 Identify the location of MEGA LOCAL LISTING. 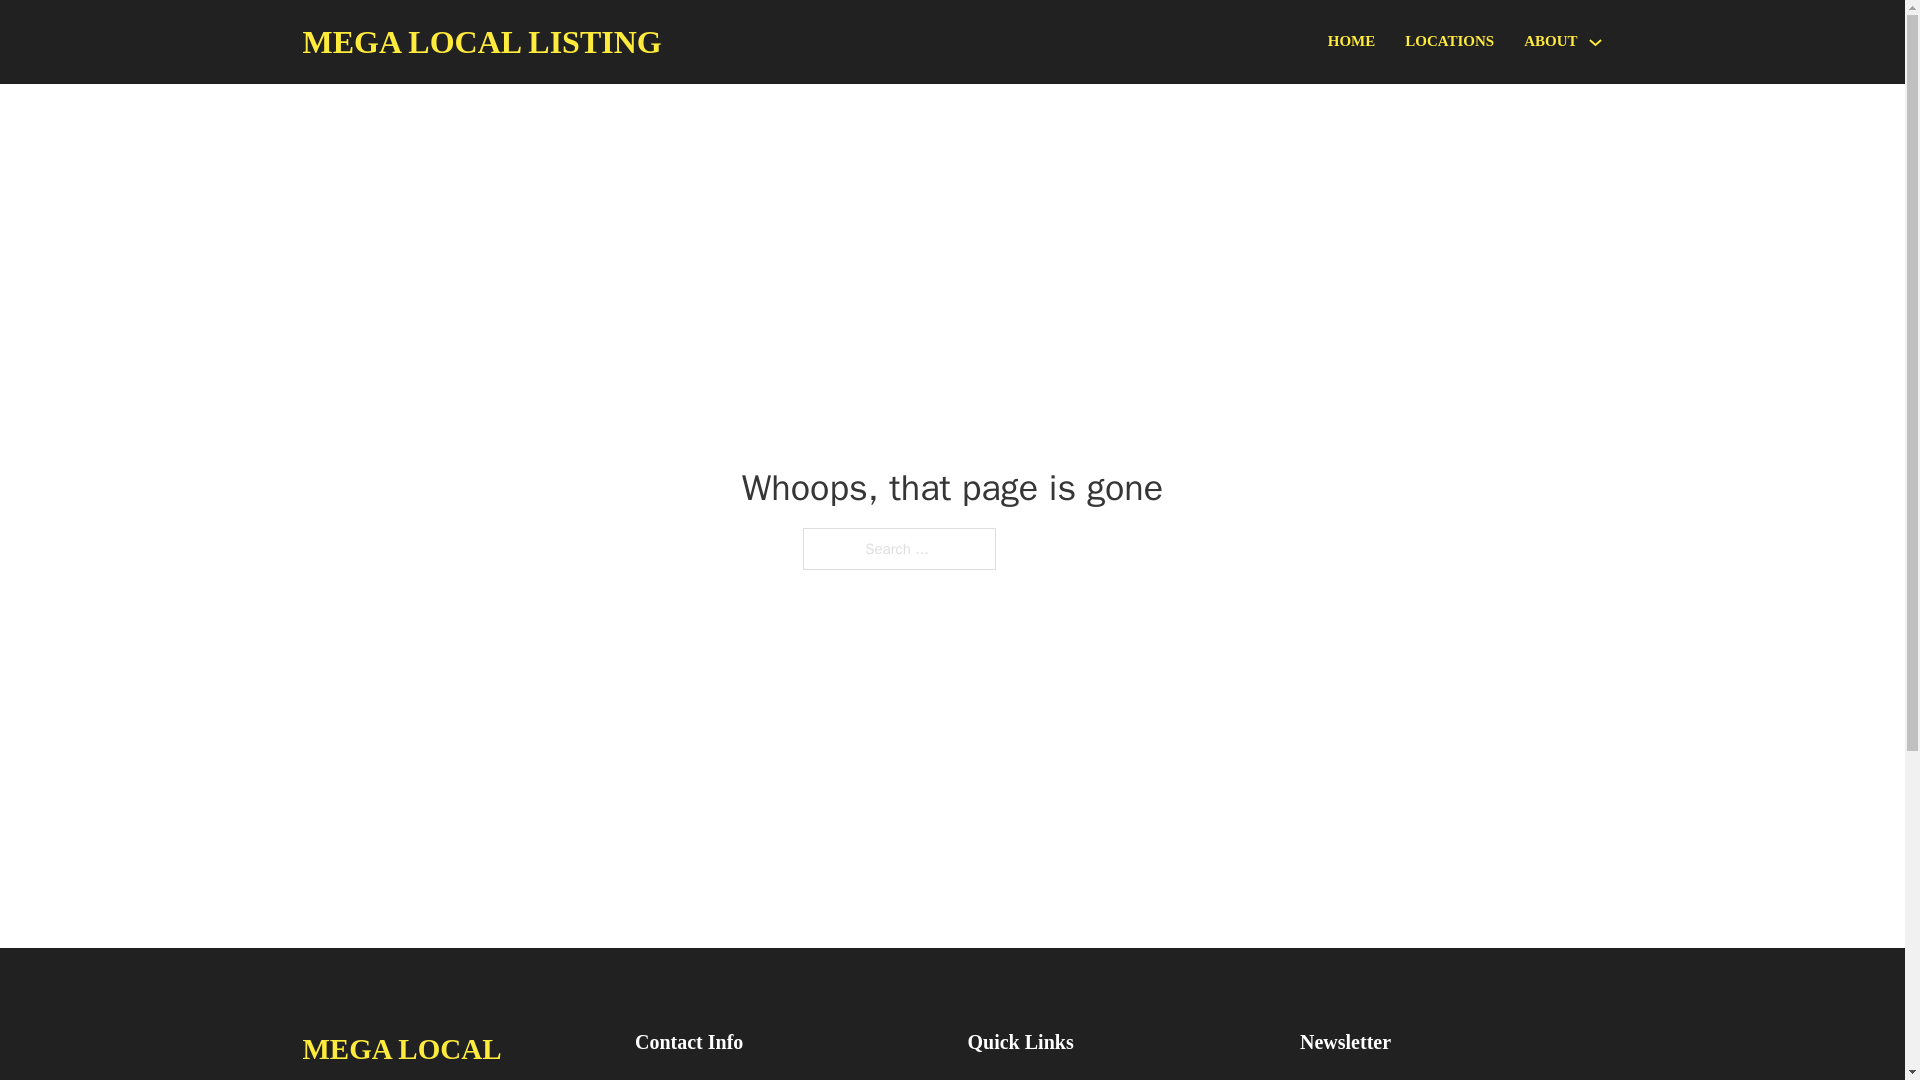
(480, 42).